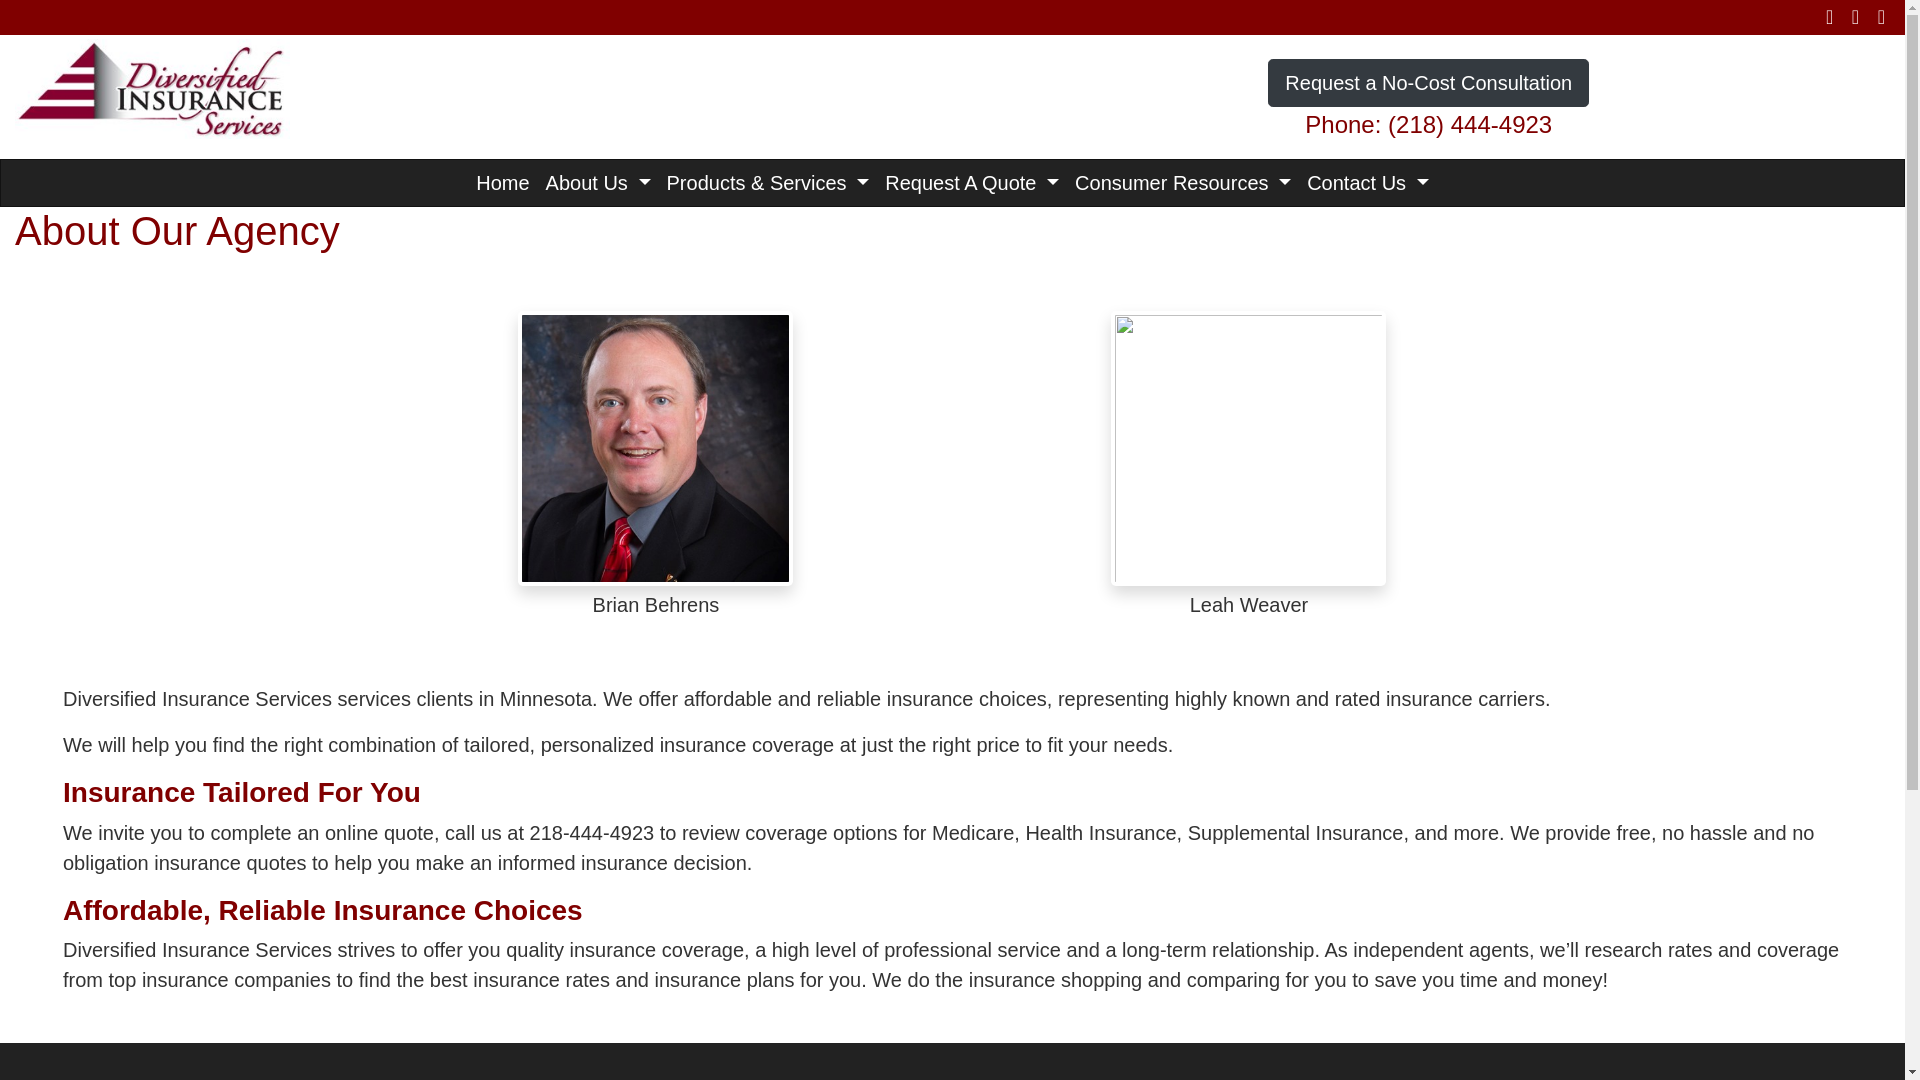  Describe the element at coordinates (1428, 82) in the screenshot. I see `Request a No-Cost Consultation` at that location.